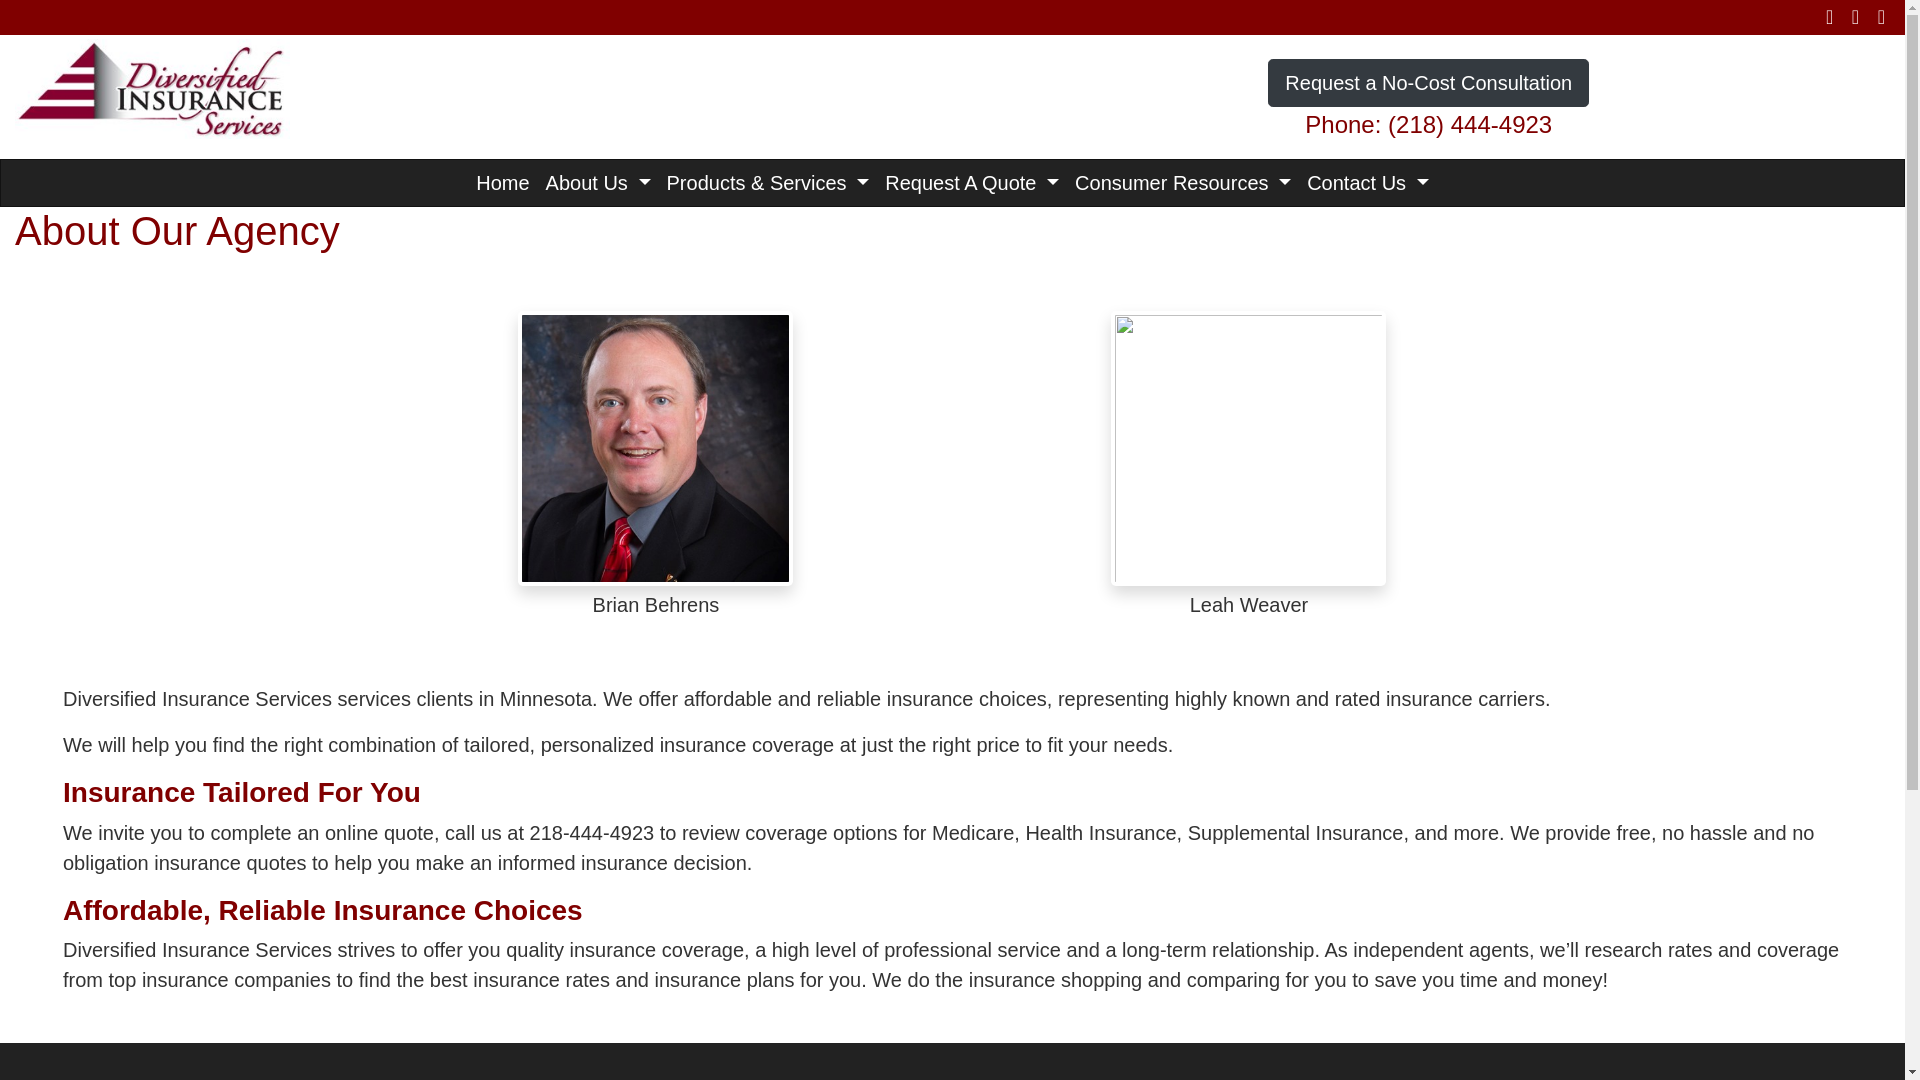  Describe the element at coordinates (1428, 82) in the screenshot. I see `Request a No-Cost Consultation` at that location.